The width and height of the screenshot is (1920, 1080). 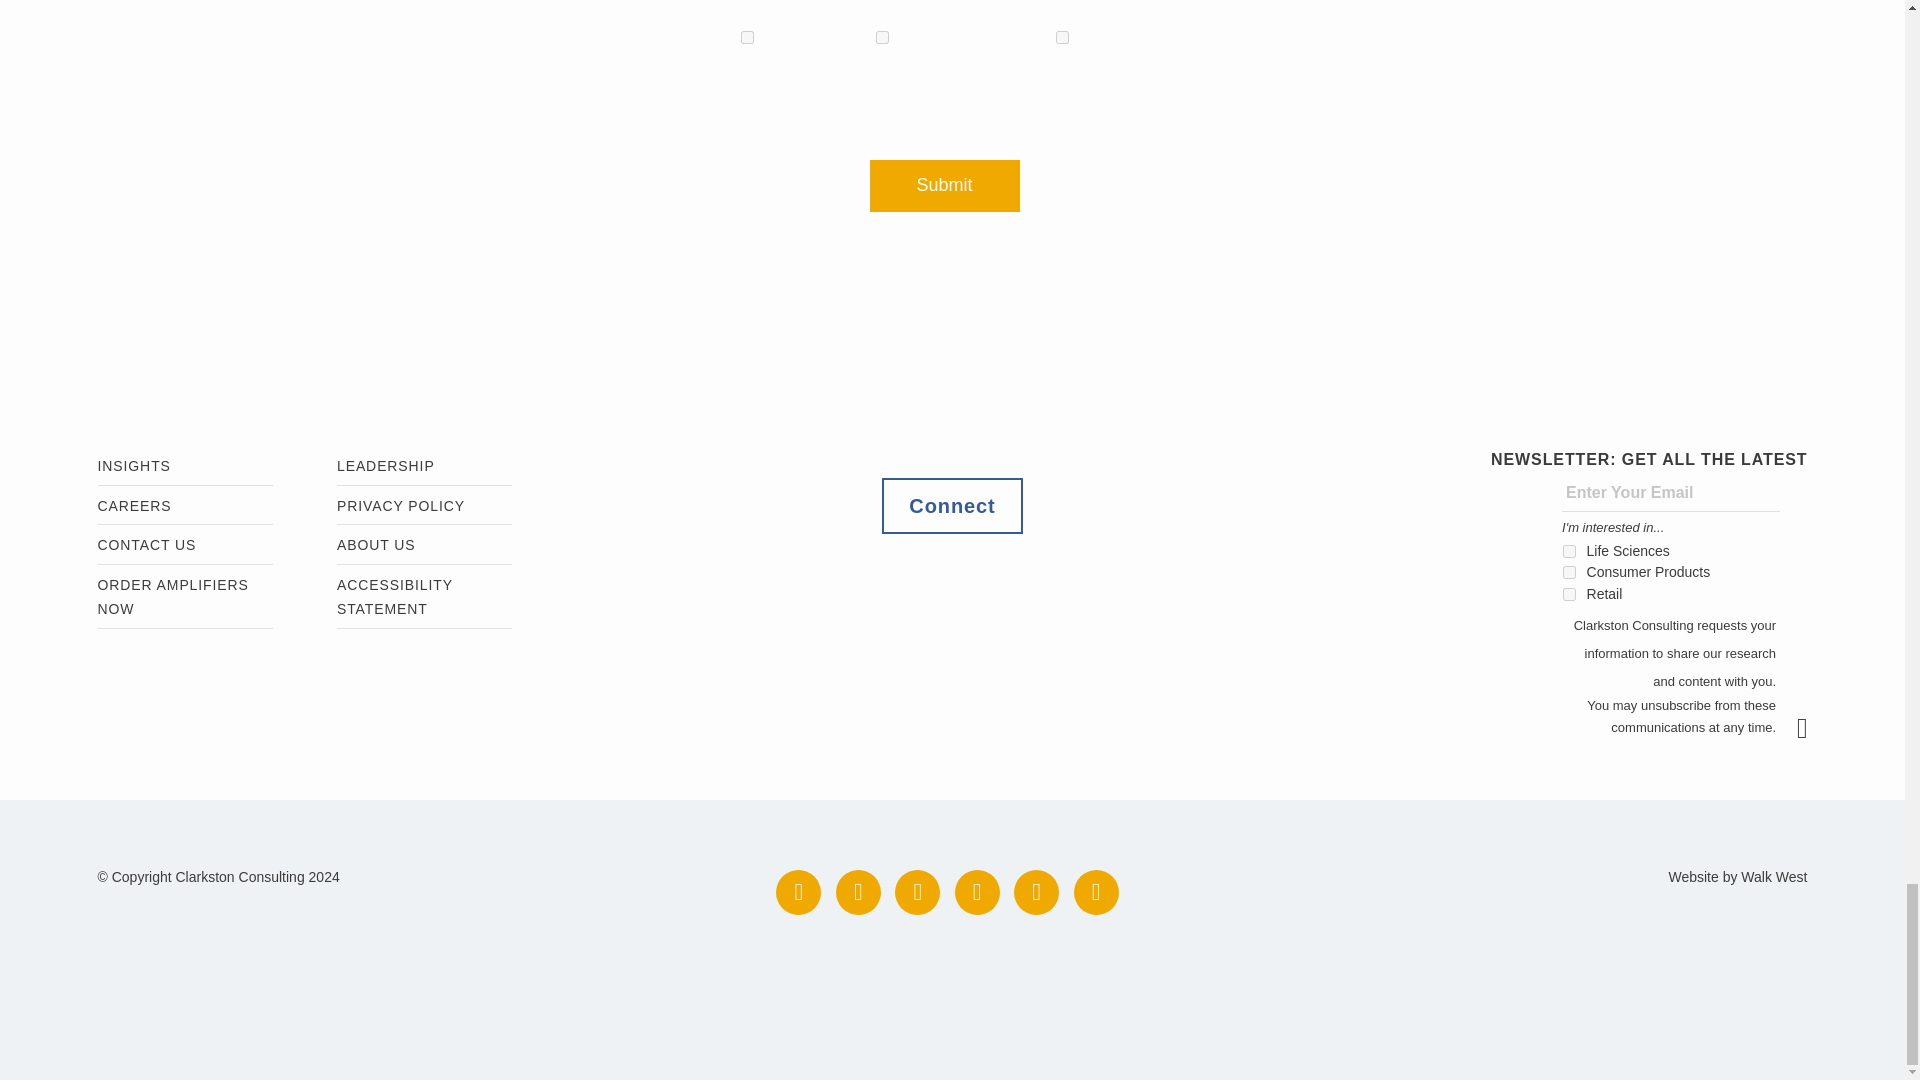 I want to click on Submit, so click(x=944, y=185).